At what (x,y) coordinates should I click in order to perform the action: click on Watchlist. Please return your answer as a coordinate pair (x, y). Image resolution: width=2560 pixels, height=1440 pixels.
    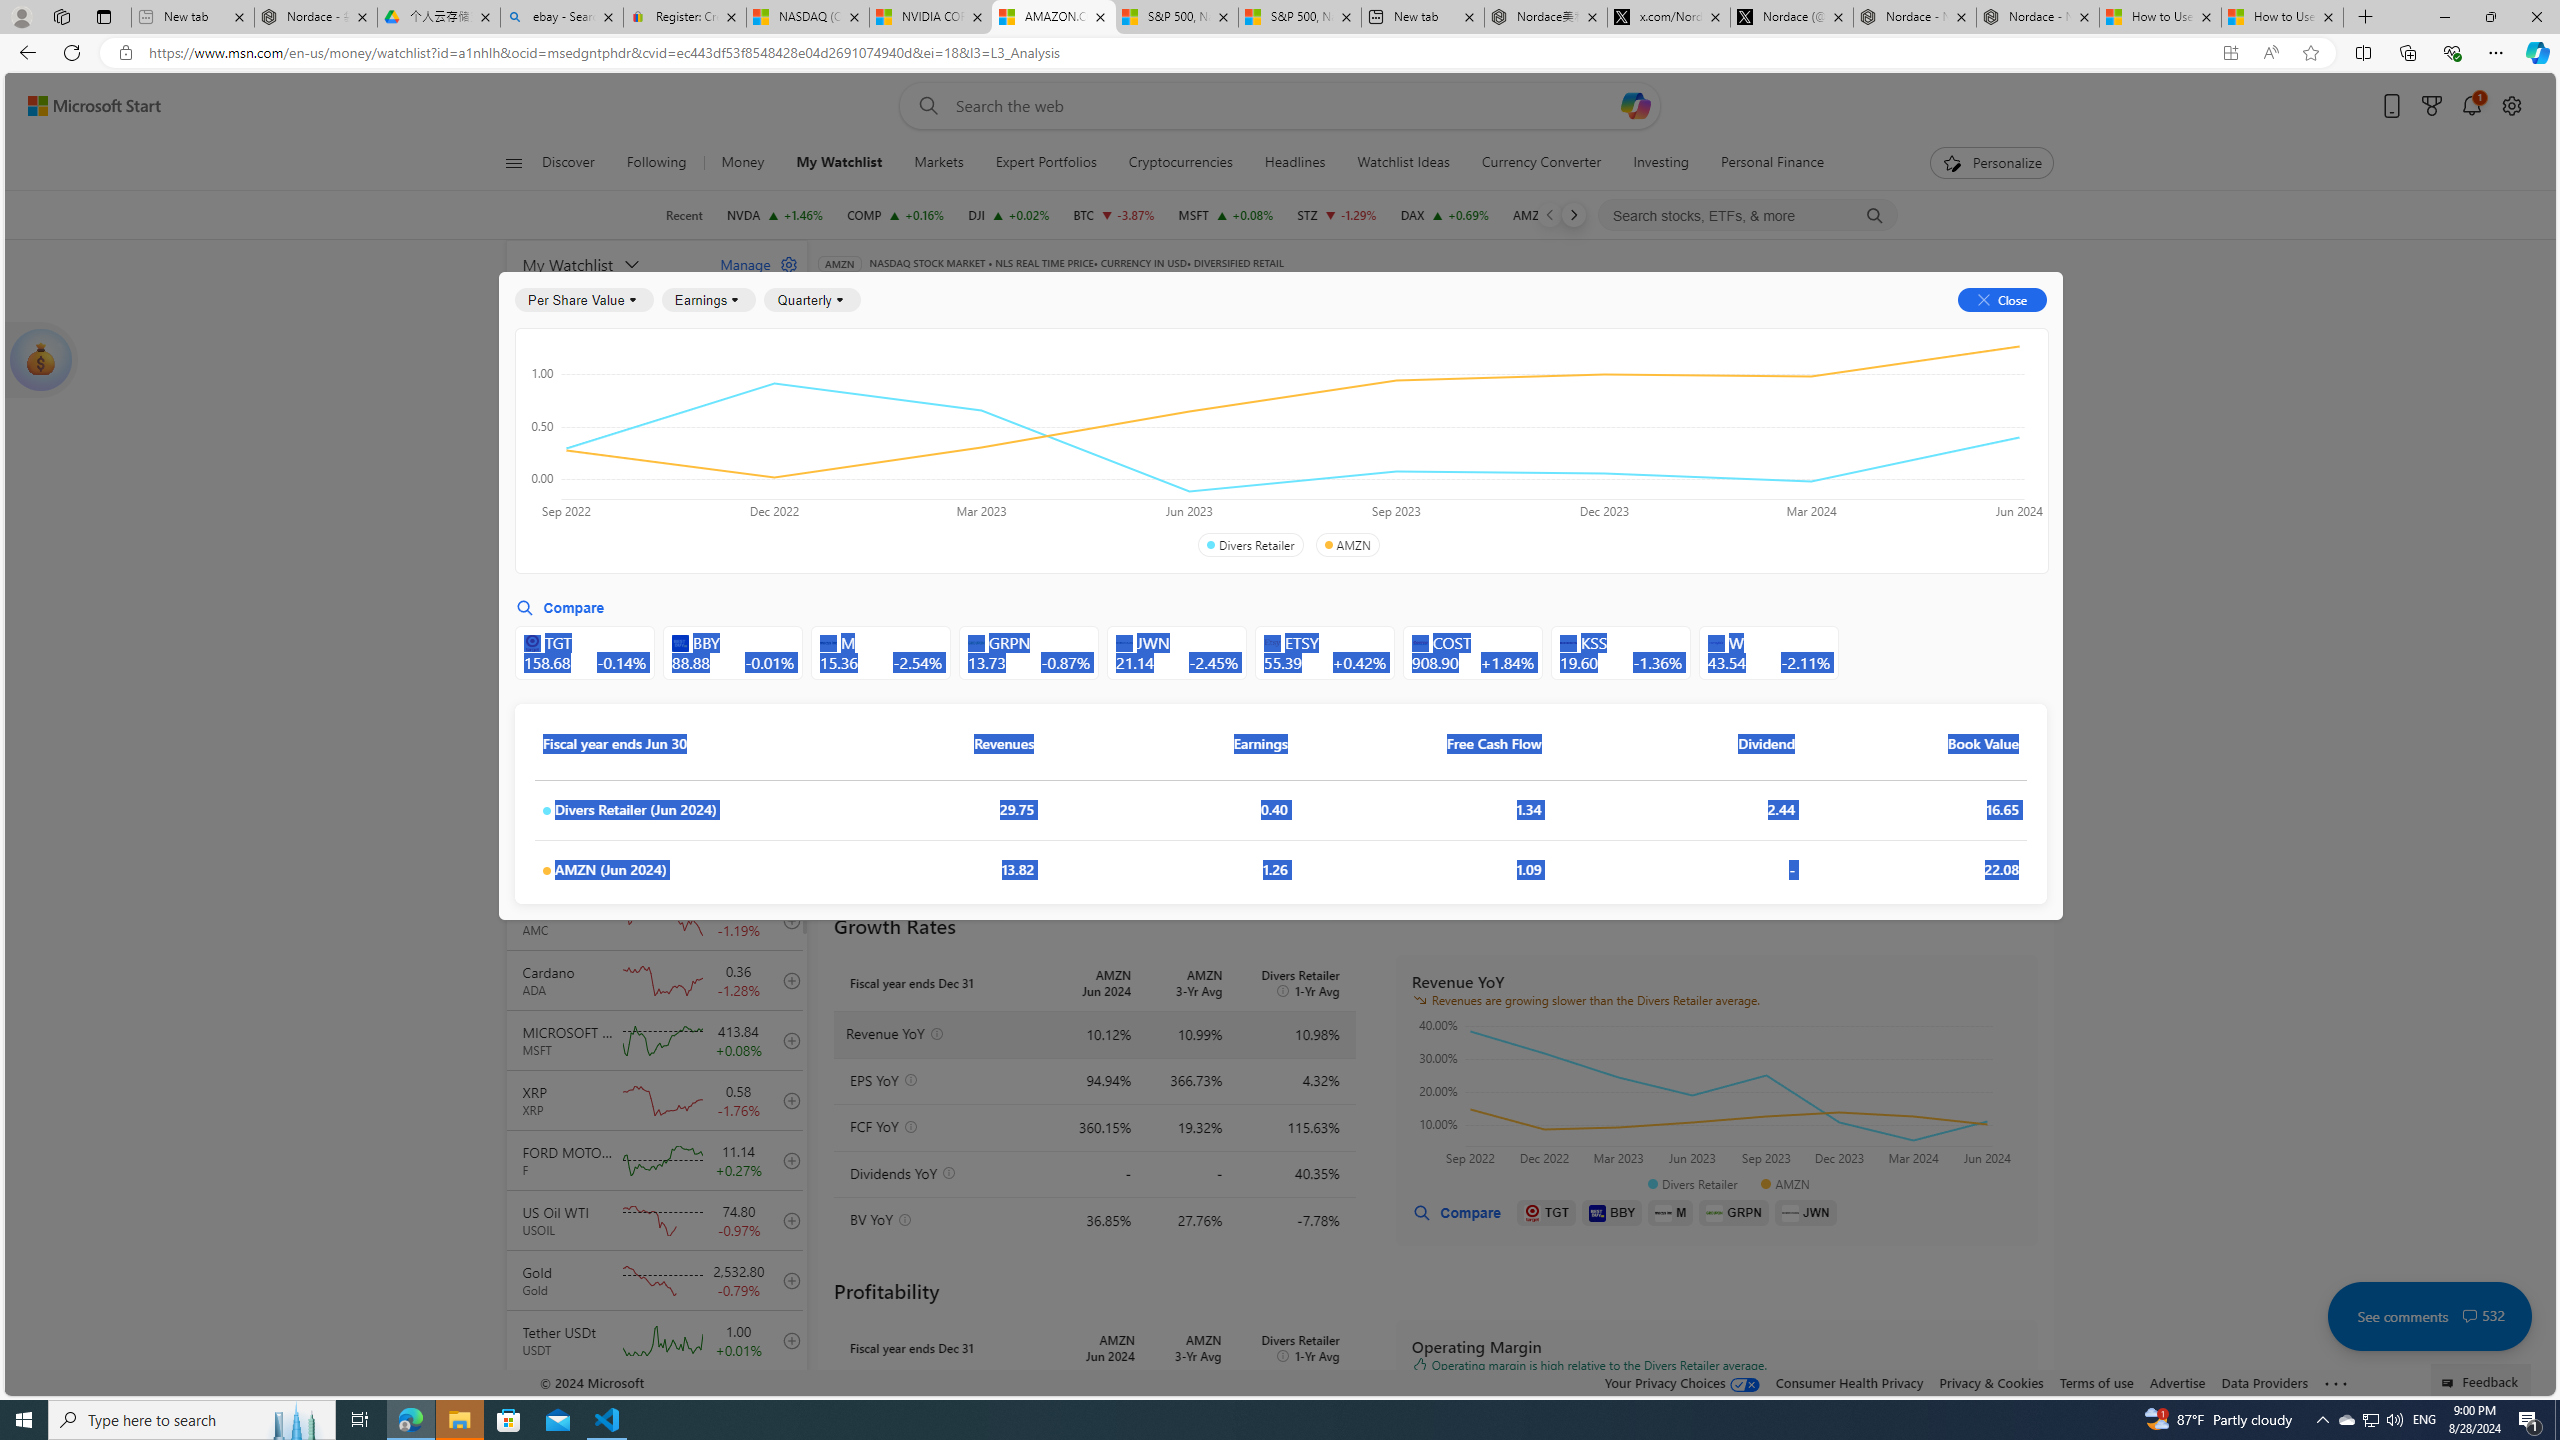
    Looking at the image, I should click on (1152, 292).